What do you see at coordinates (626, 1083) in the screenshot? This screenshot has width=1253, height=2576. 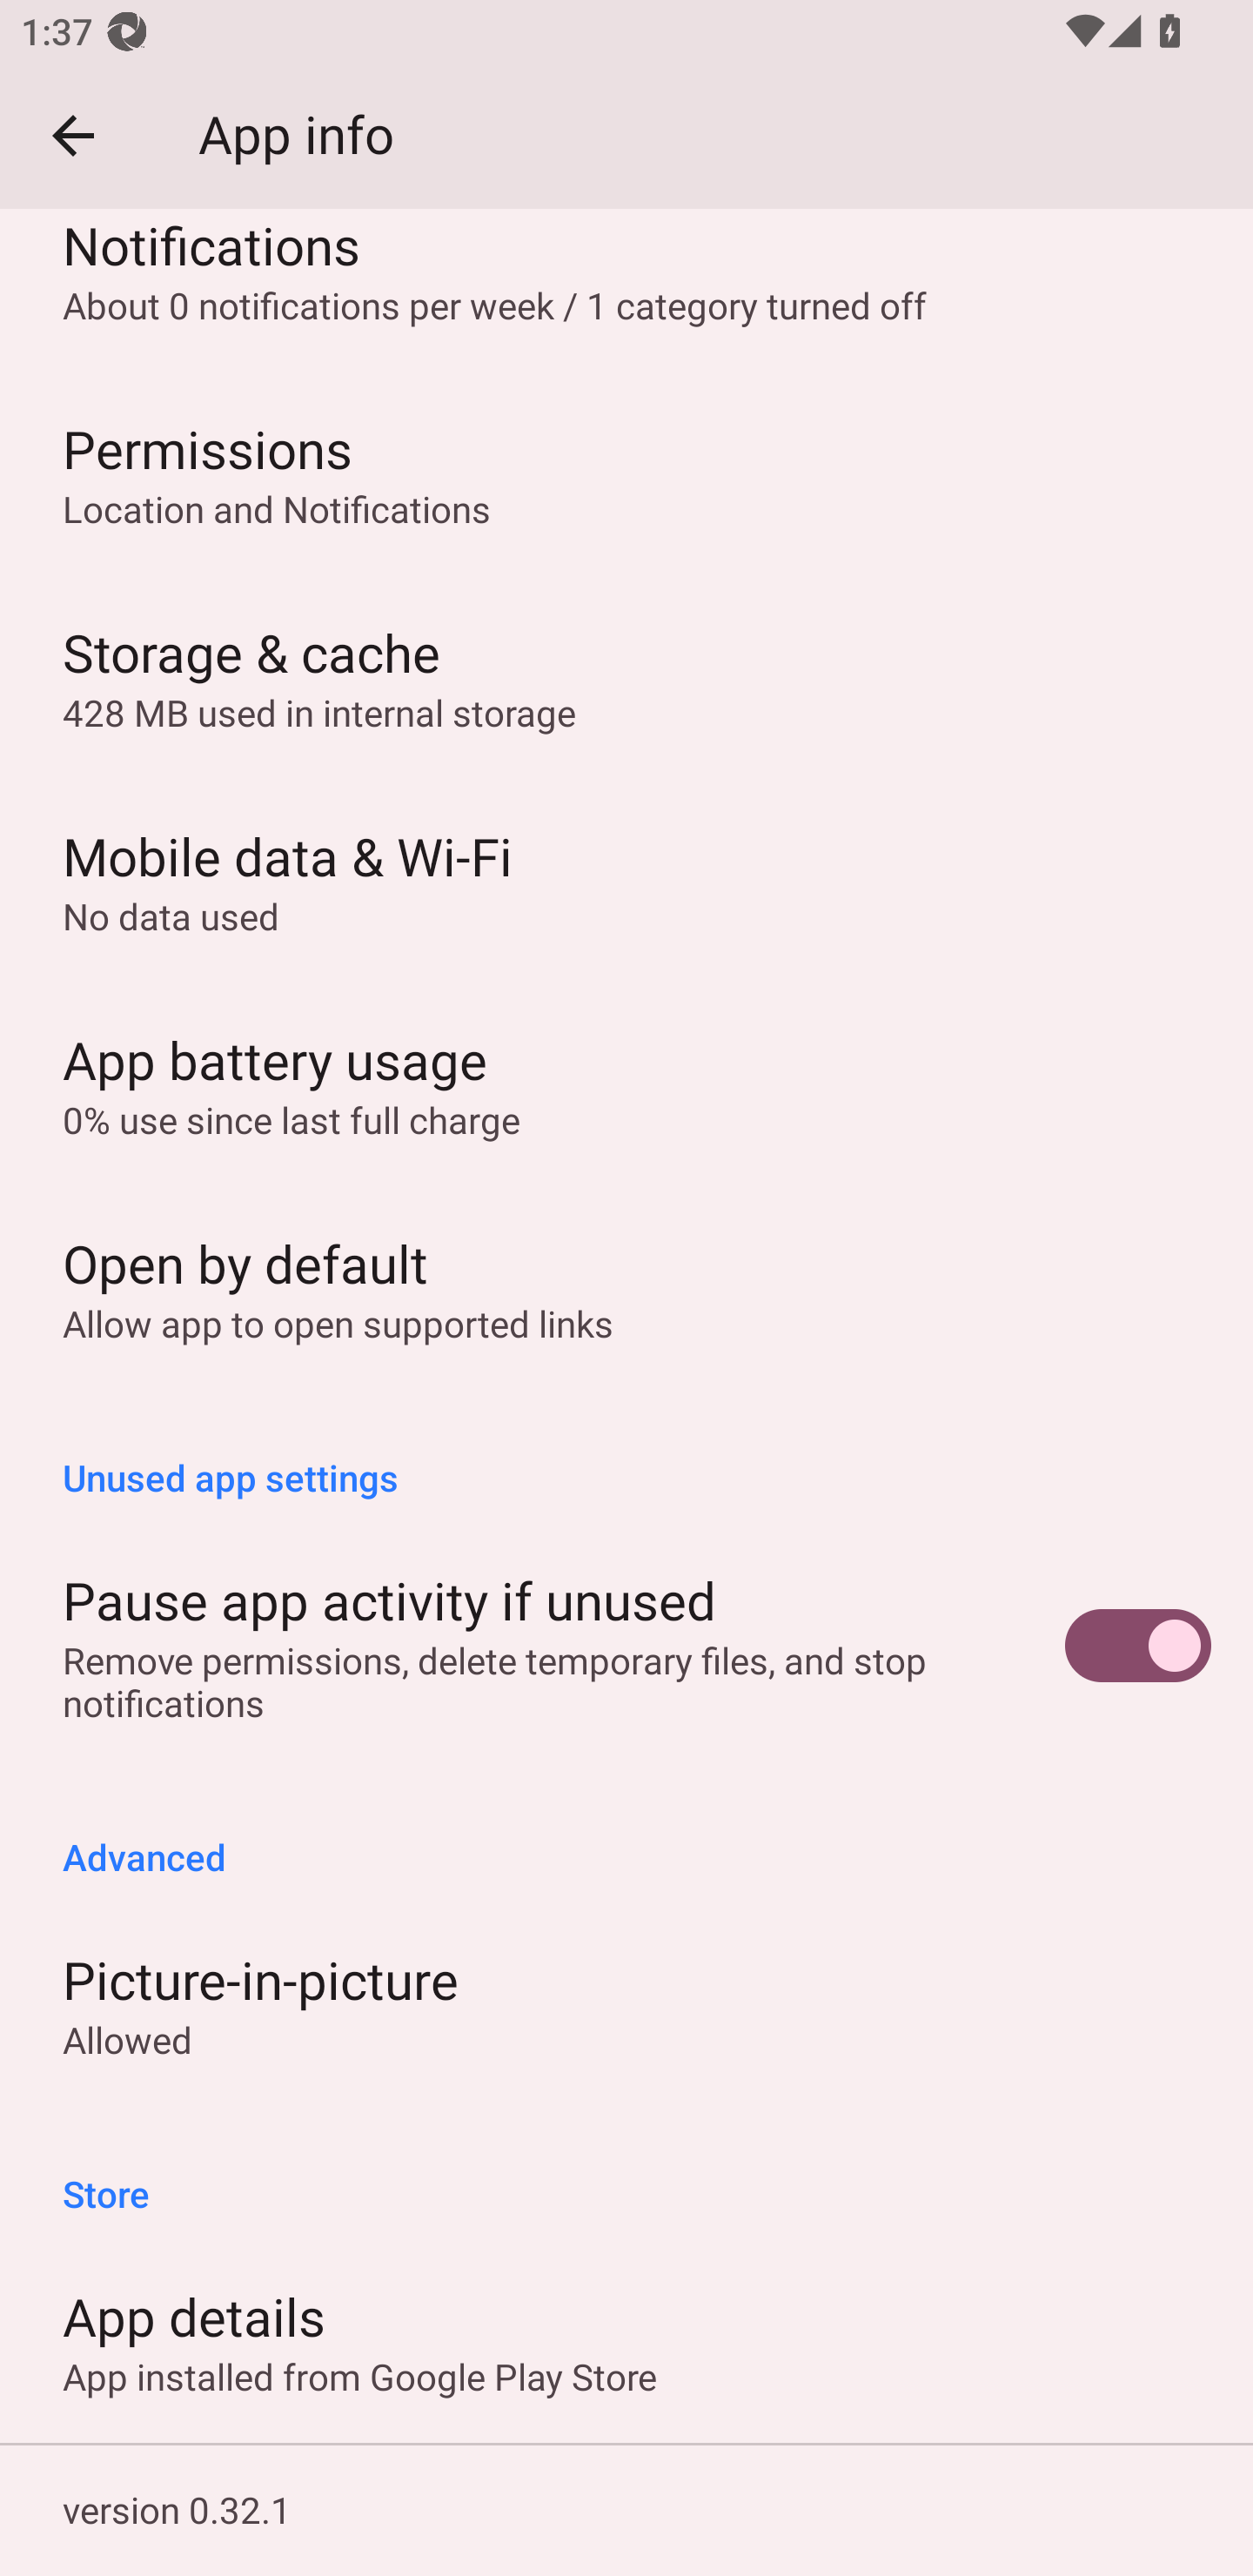 I see `App battery usage 0% use since last full charge` at bounding box center [626, 1083].